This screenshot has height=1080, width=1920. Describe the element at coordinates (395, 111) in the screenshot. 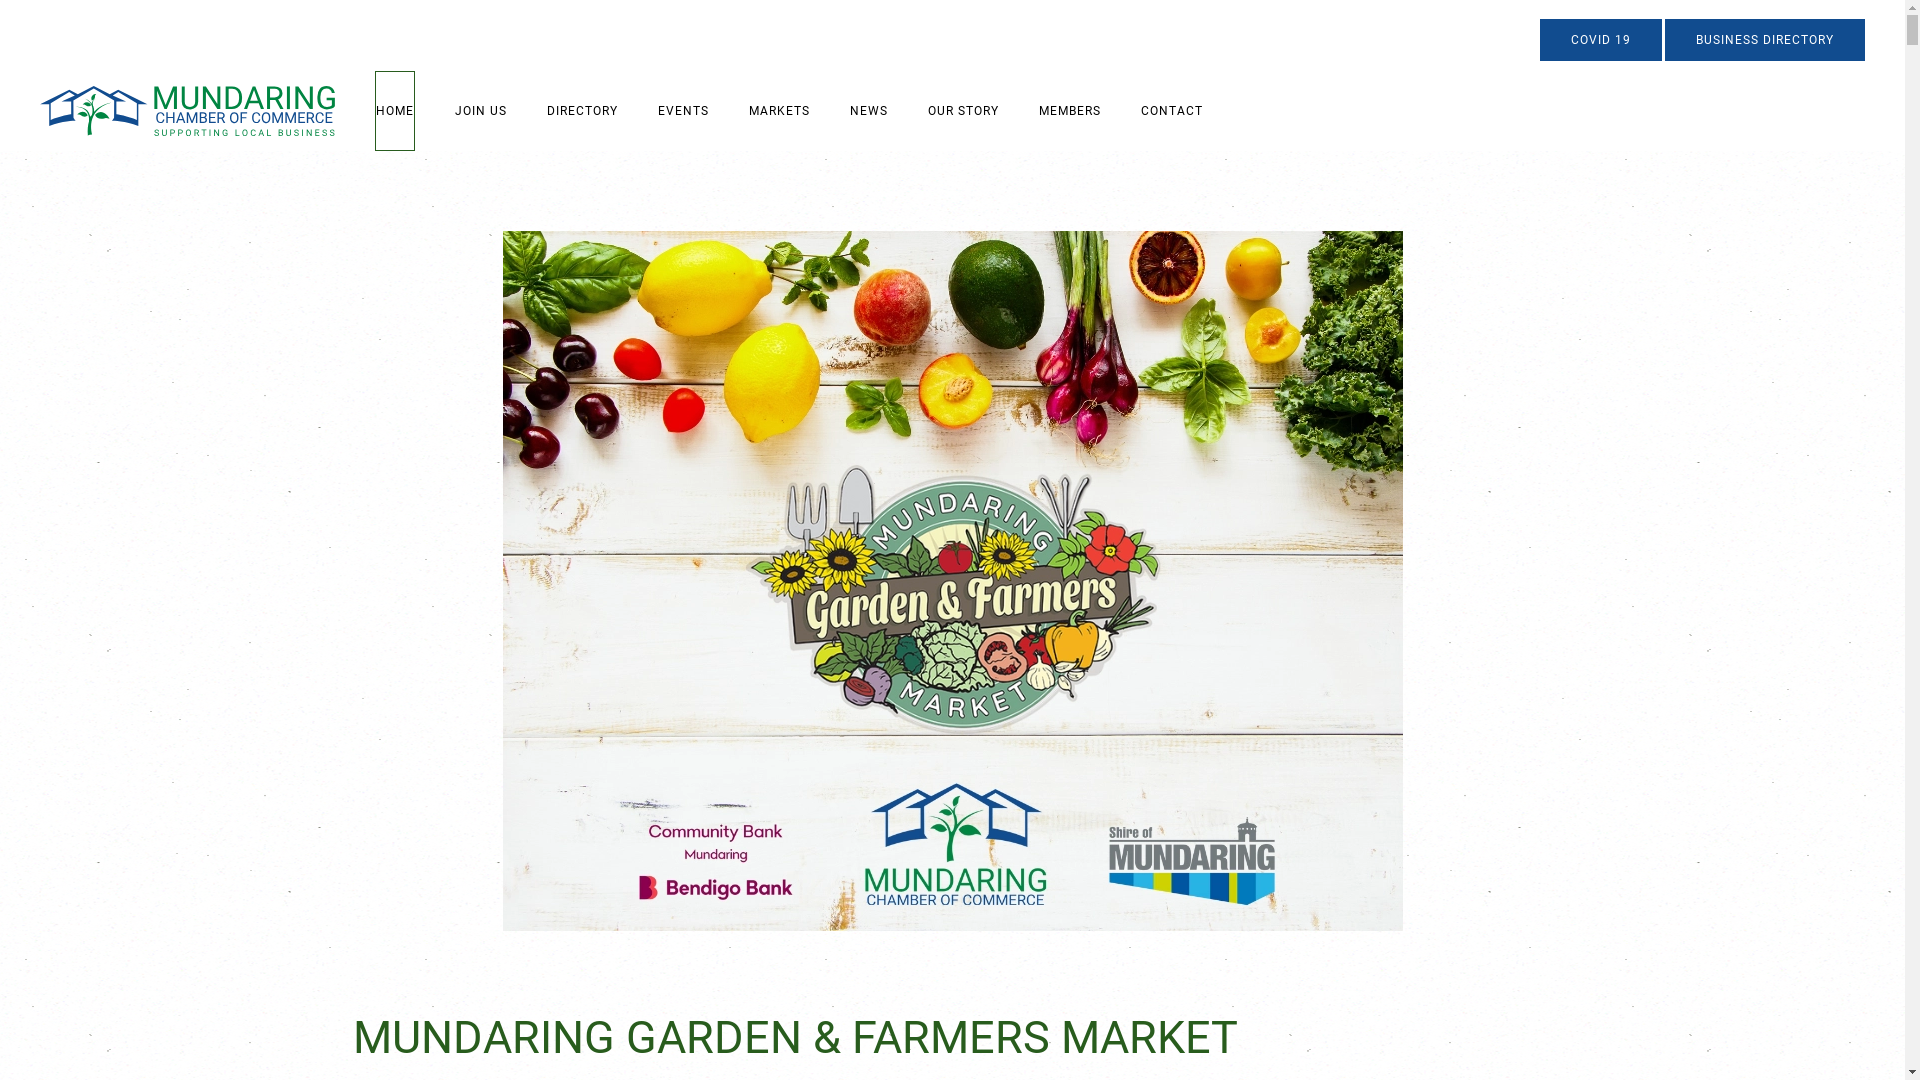

I see `HOME` at that location.